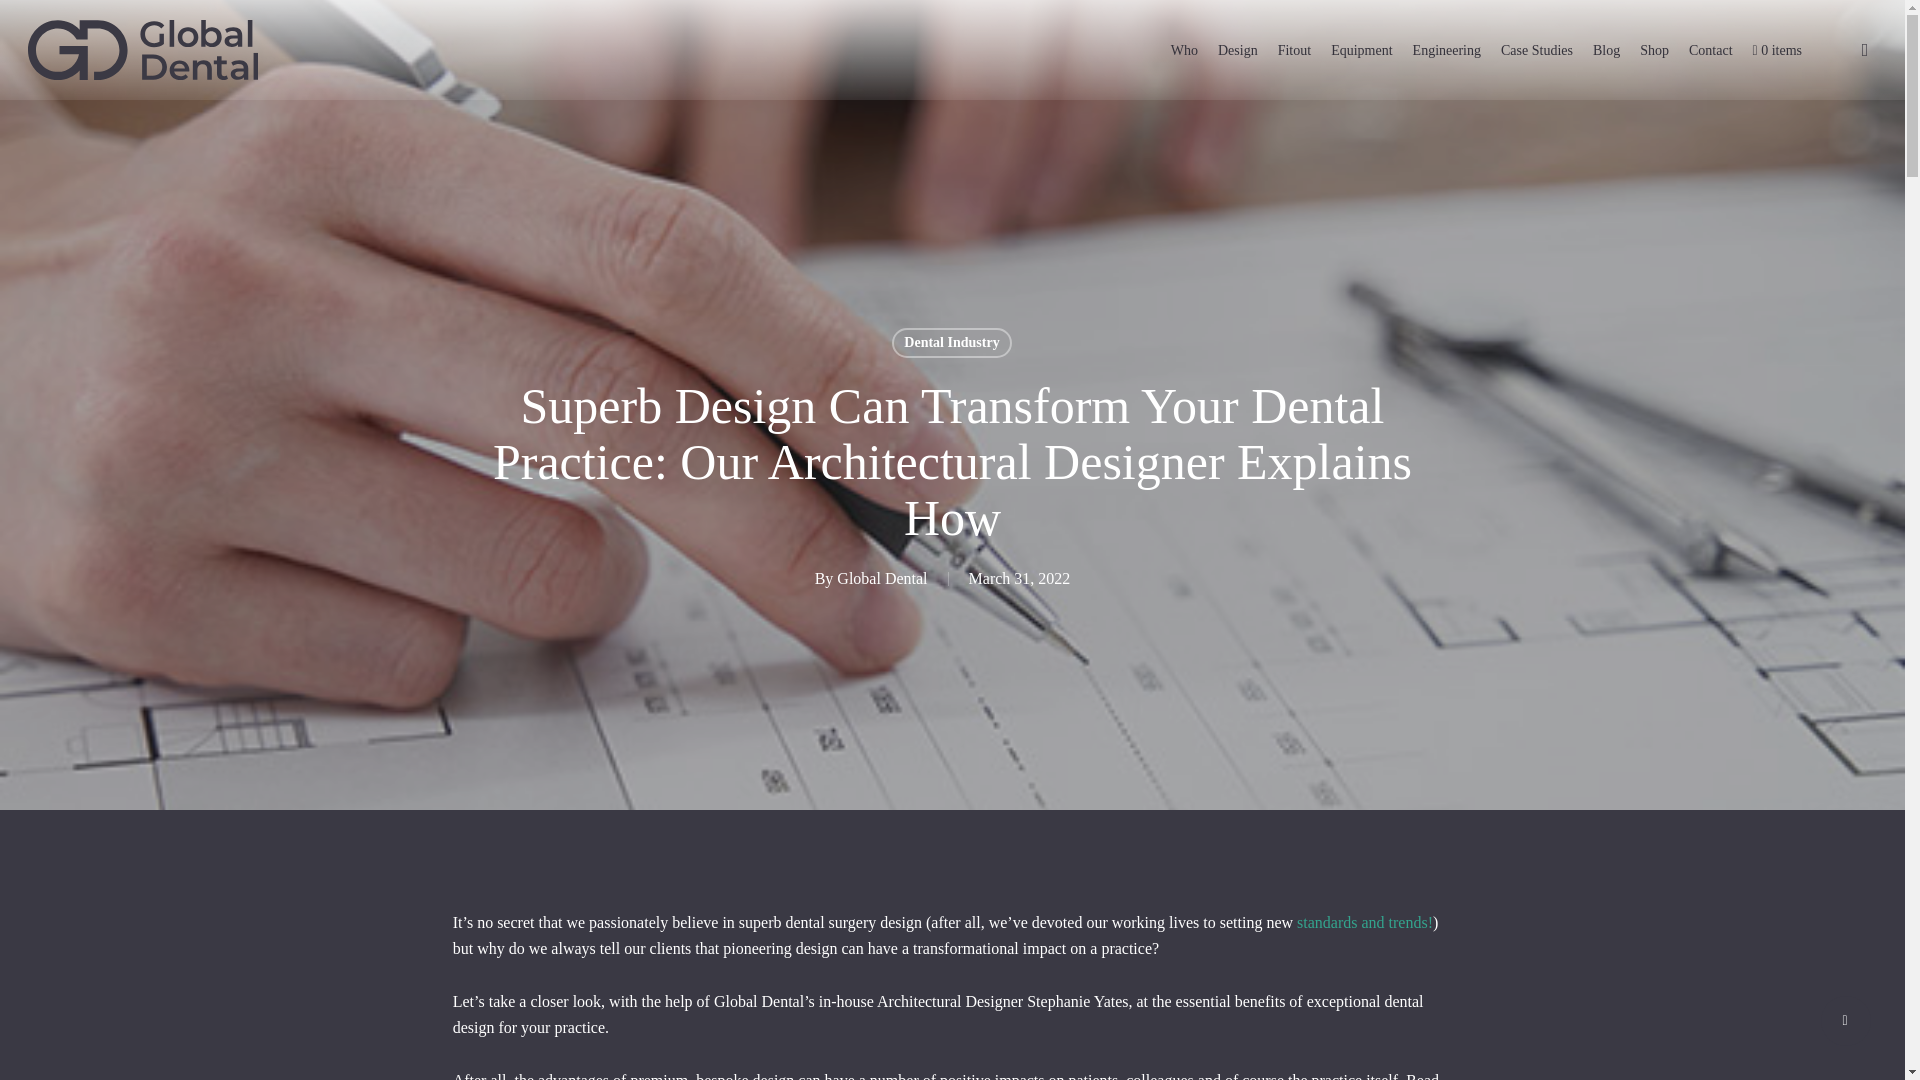  I want to click on Contact, so click(1710, 50).